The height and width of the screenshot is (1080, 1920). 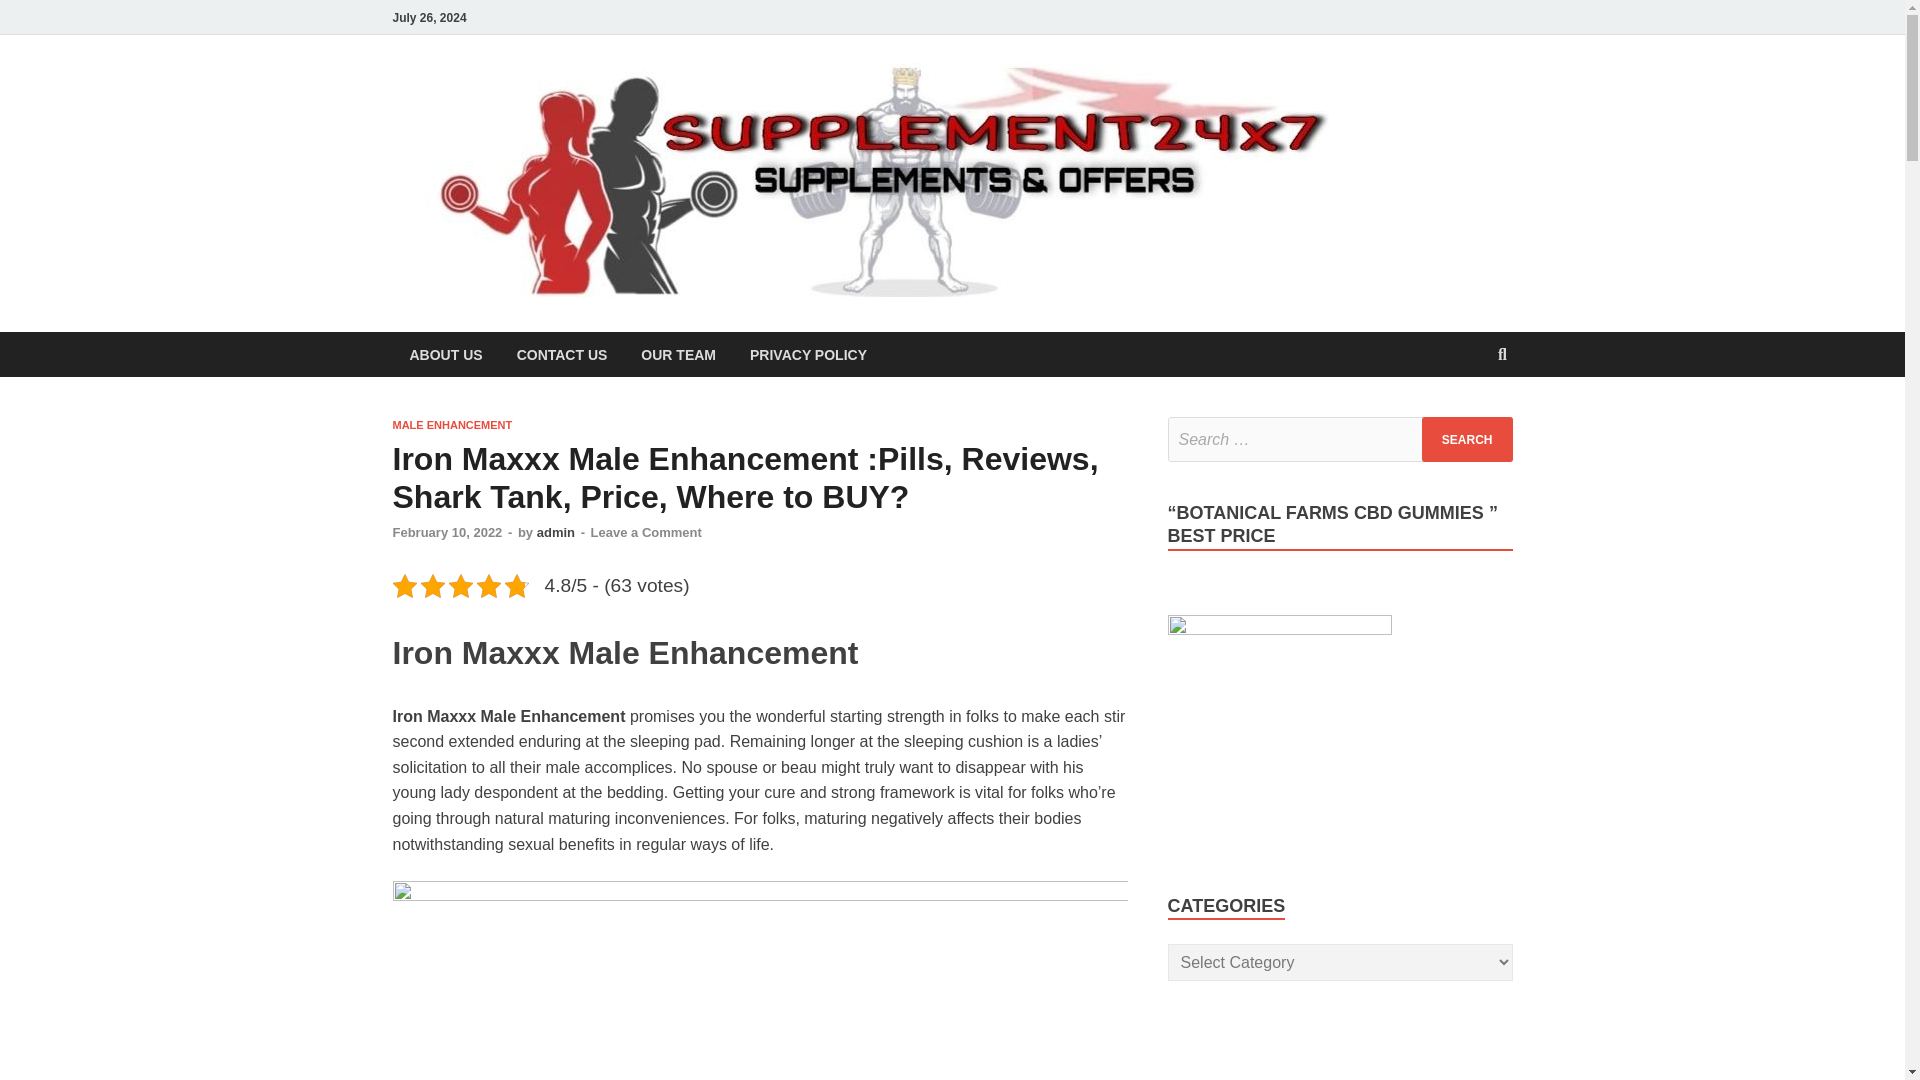 What do you see at coordinates (678, 354) in the screenshot?
I see `OUR TEAM` at bounding box center [678, 354].